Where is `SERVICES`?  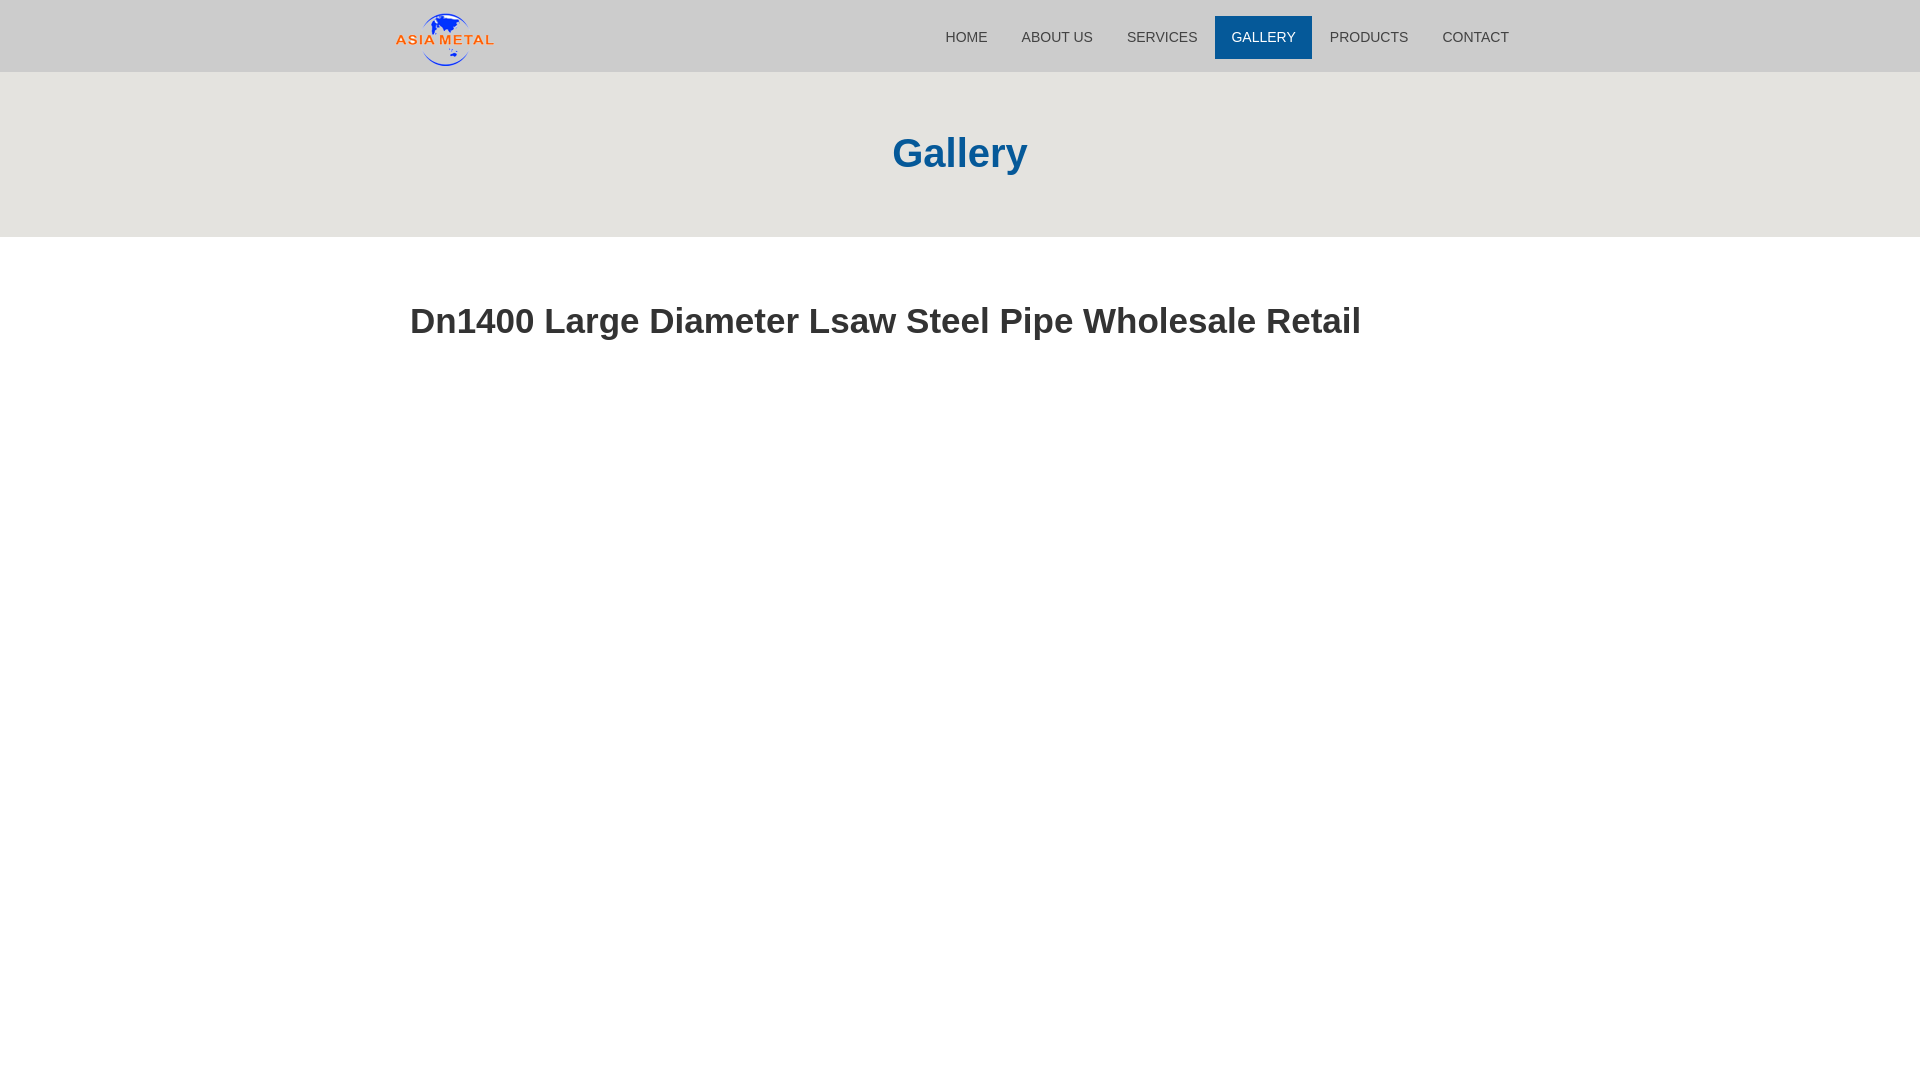
SERVICES is located at coordinates (1162, 38).